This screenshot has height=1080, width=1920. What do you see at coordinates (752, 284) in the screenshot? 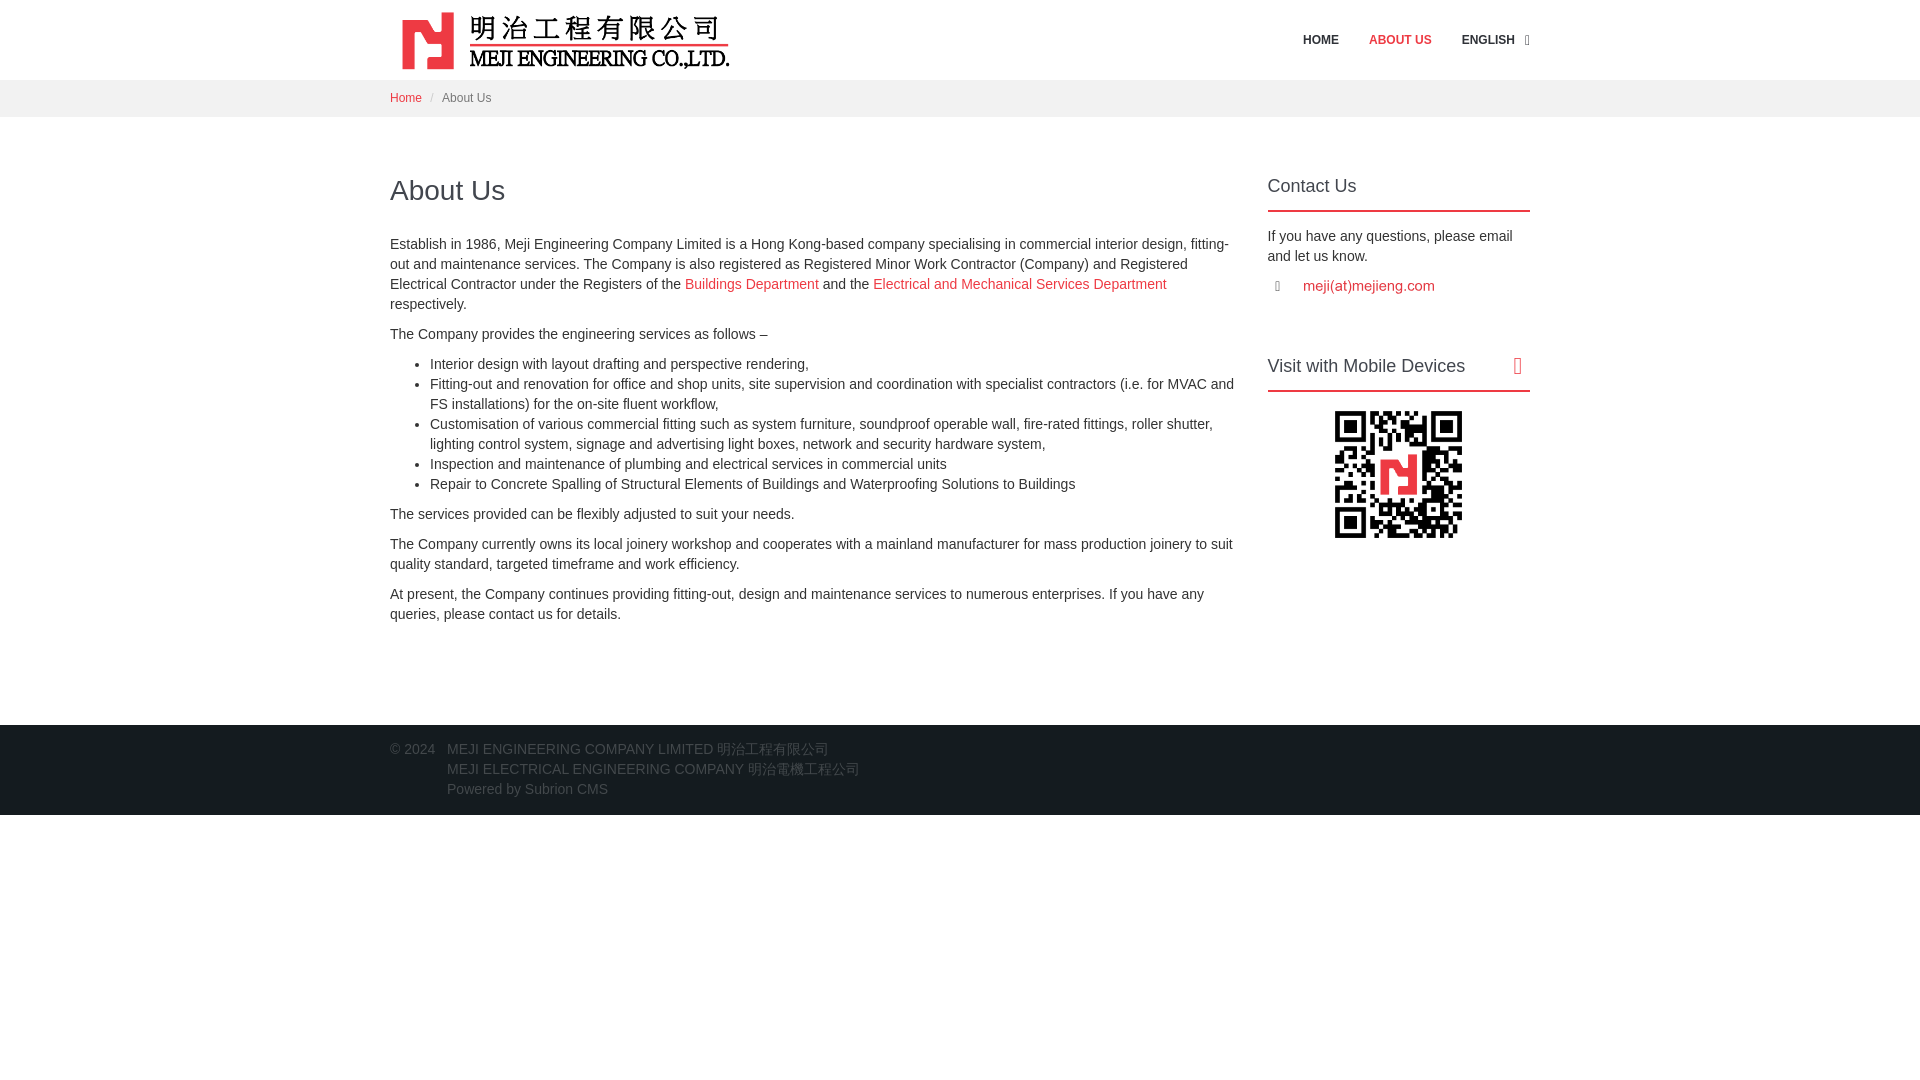
I see `Buildings Department` at bounding box center [752, 284].